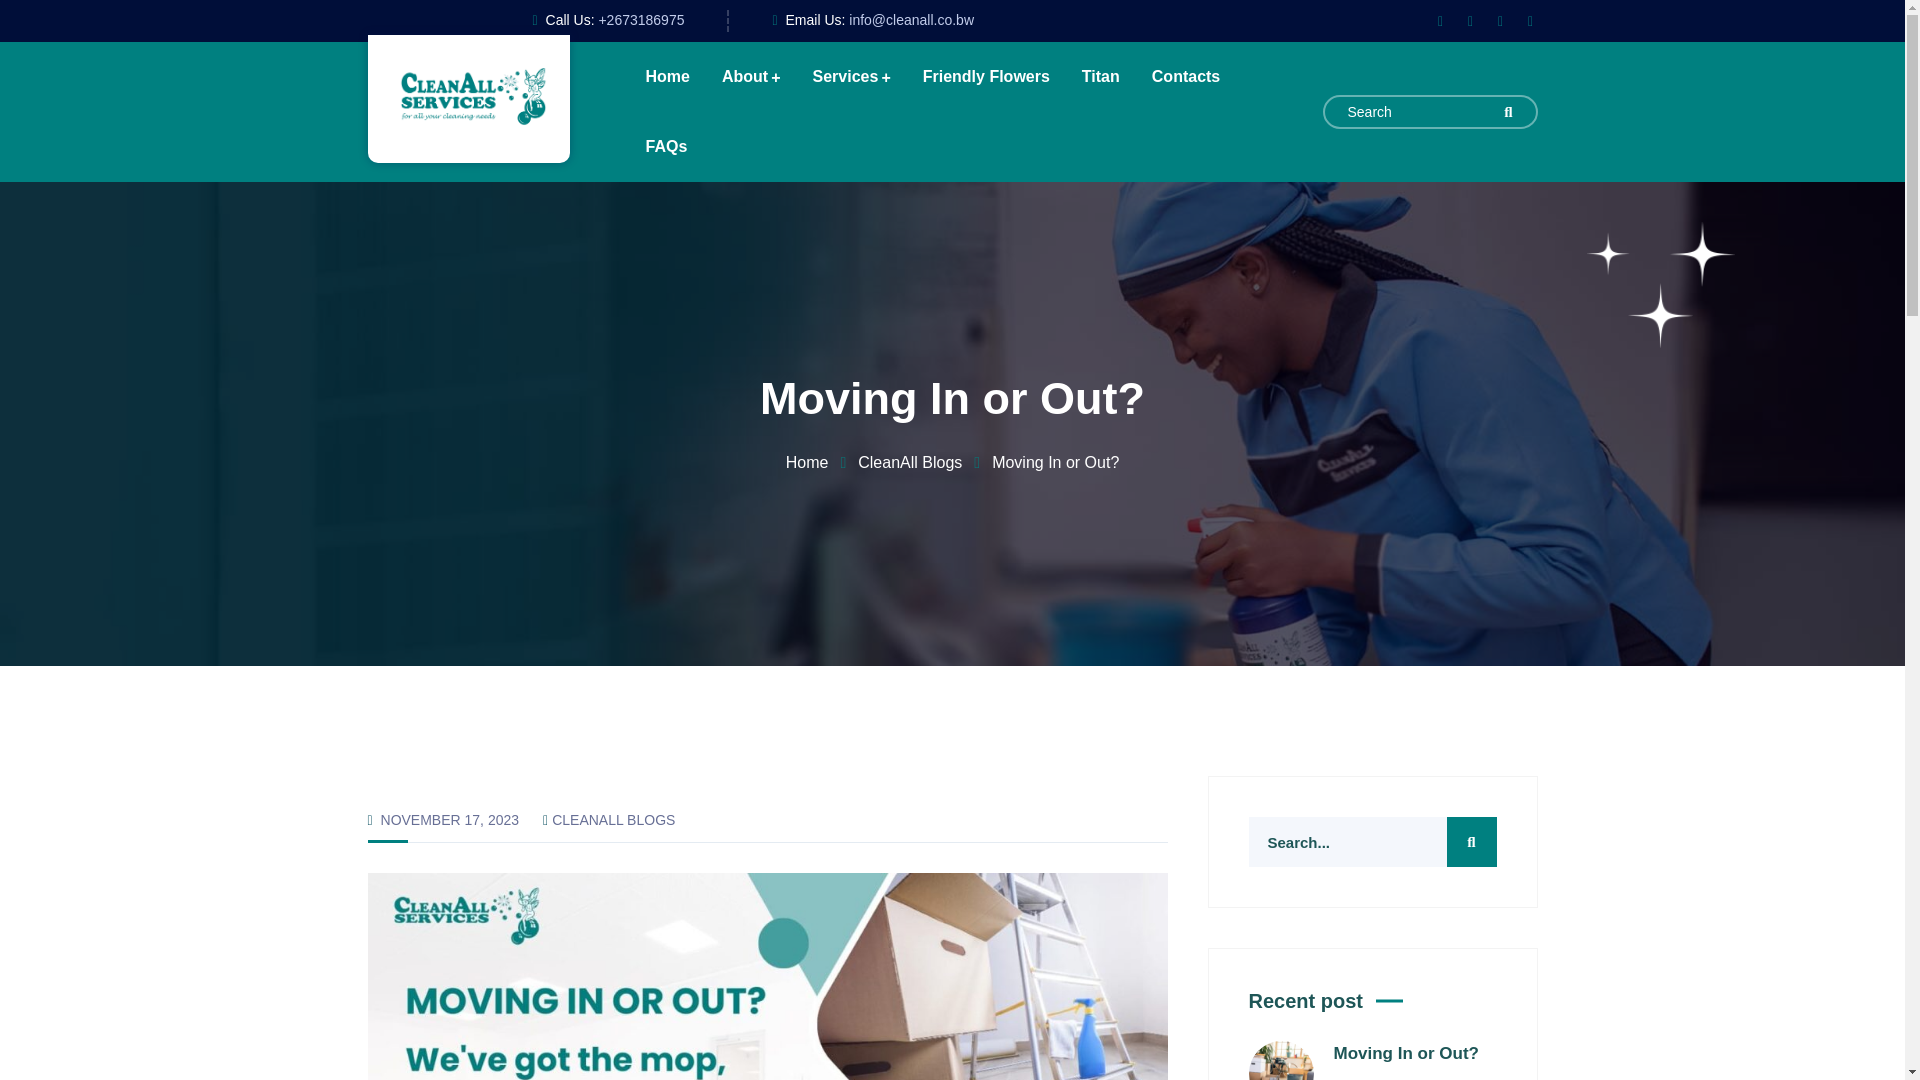 This screenshot has width=1920, height=1080. What do you see at coordinates (925, 462) in the screenshot?
I see `CleanAll Blogs` at bounding box center [925, 462].